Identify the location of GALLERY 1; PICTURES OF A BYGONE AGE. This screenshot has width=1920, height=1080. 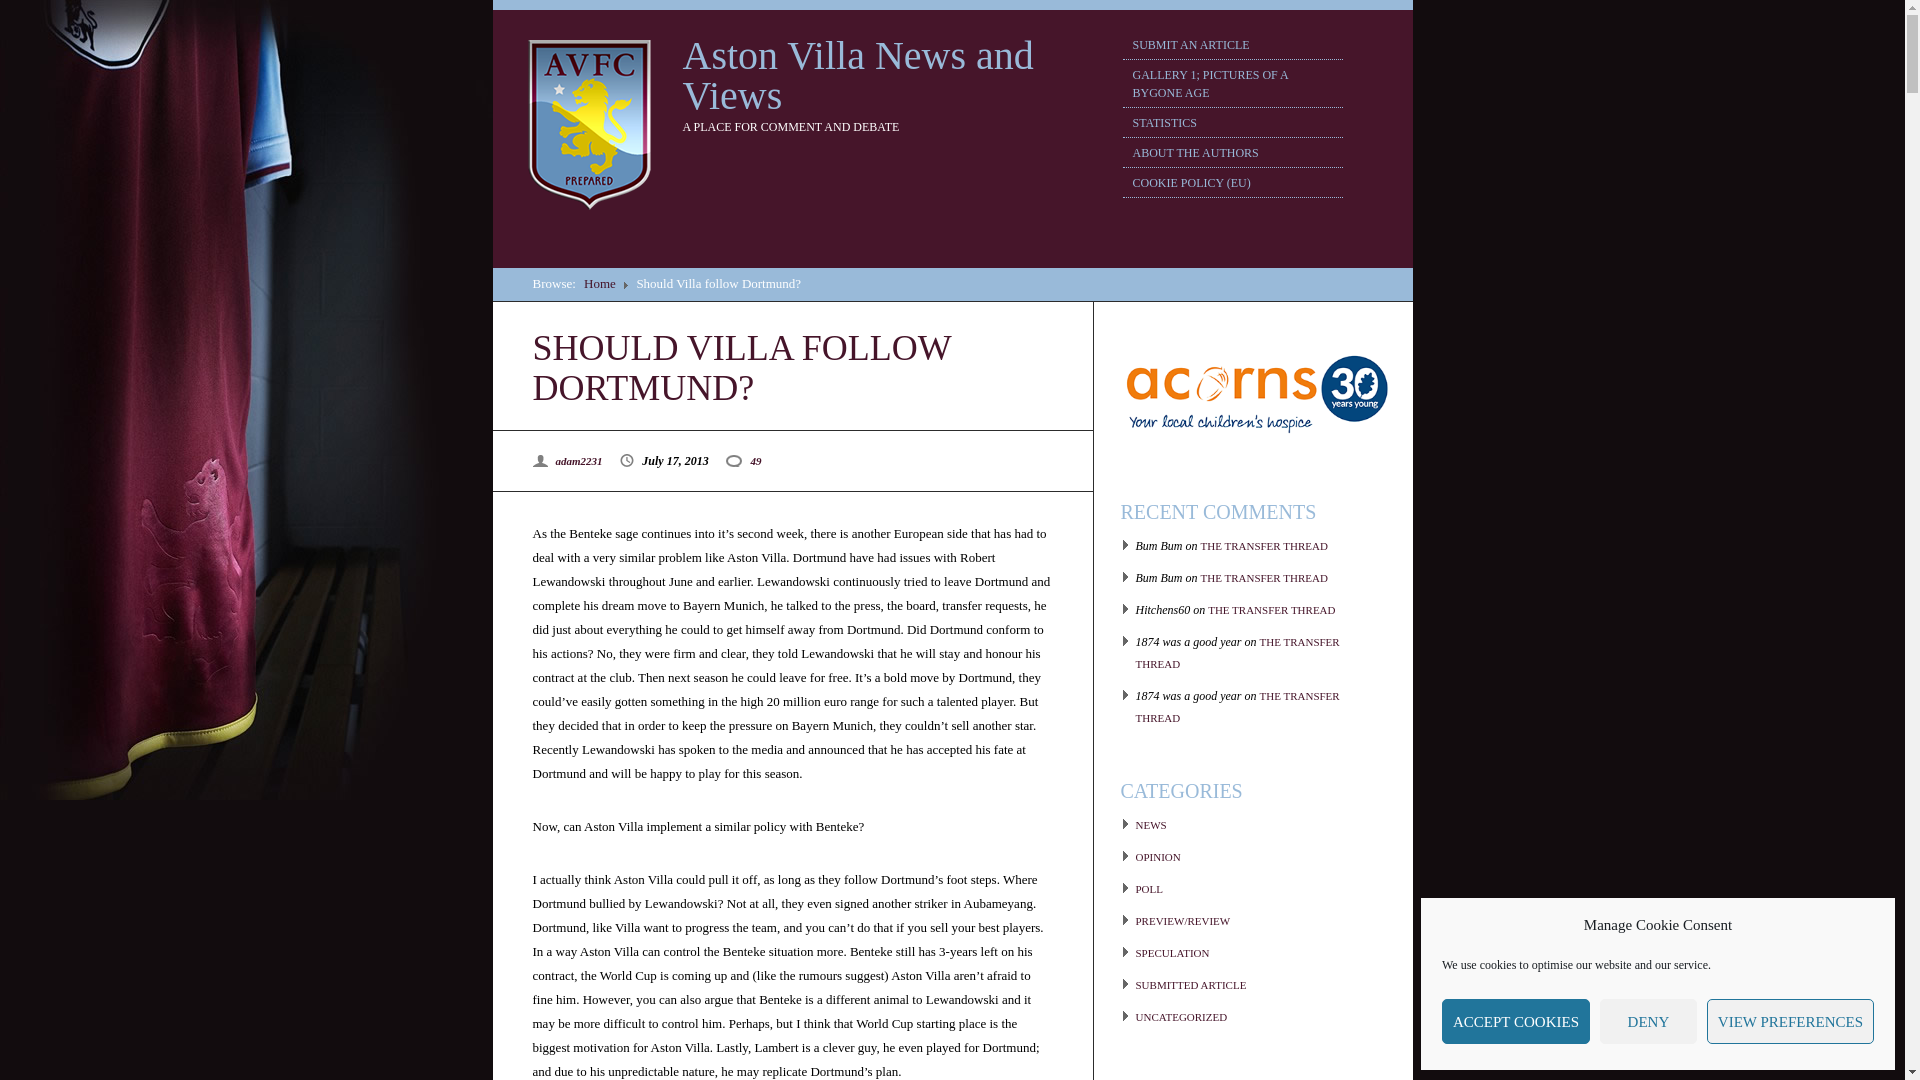
(1232, 84).